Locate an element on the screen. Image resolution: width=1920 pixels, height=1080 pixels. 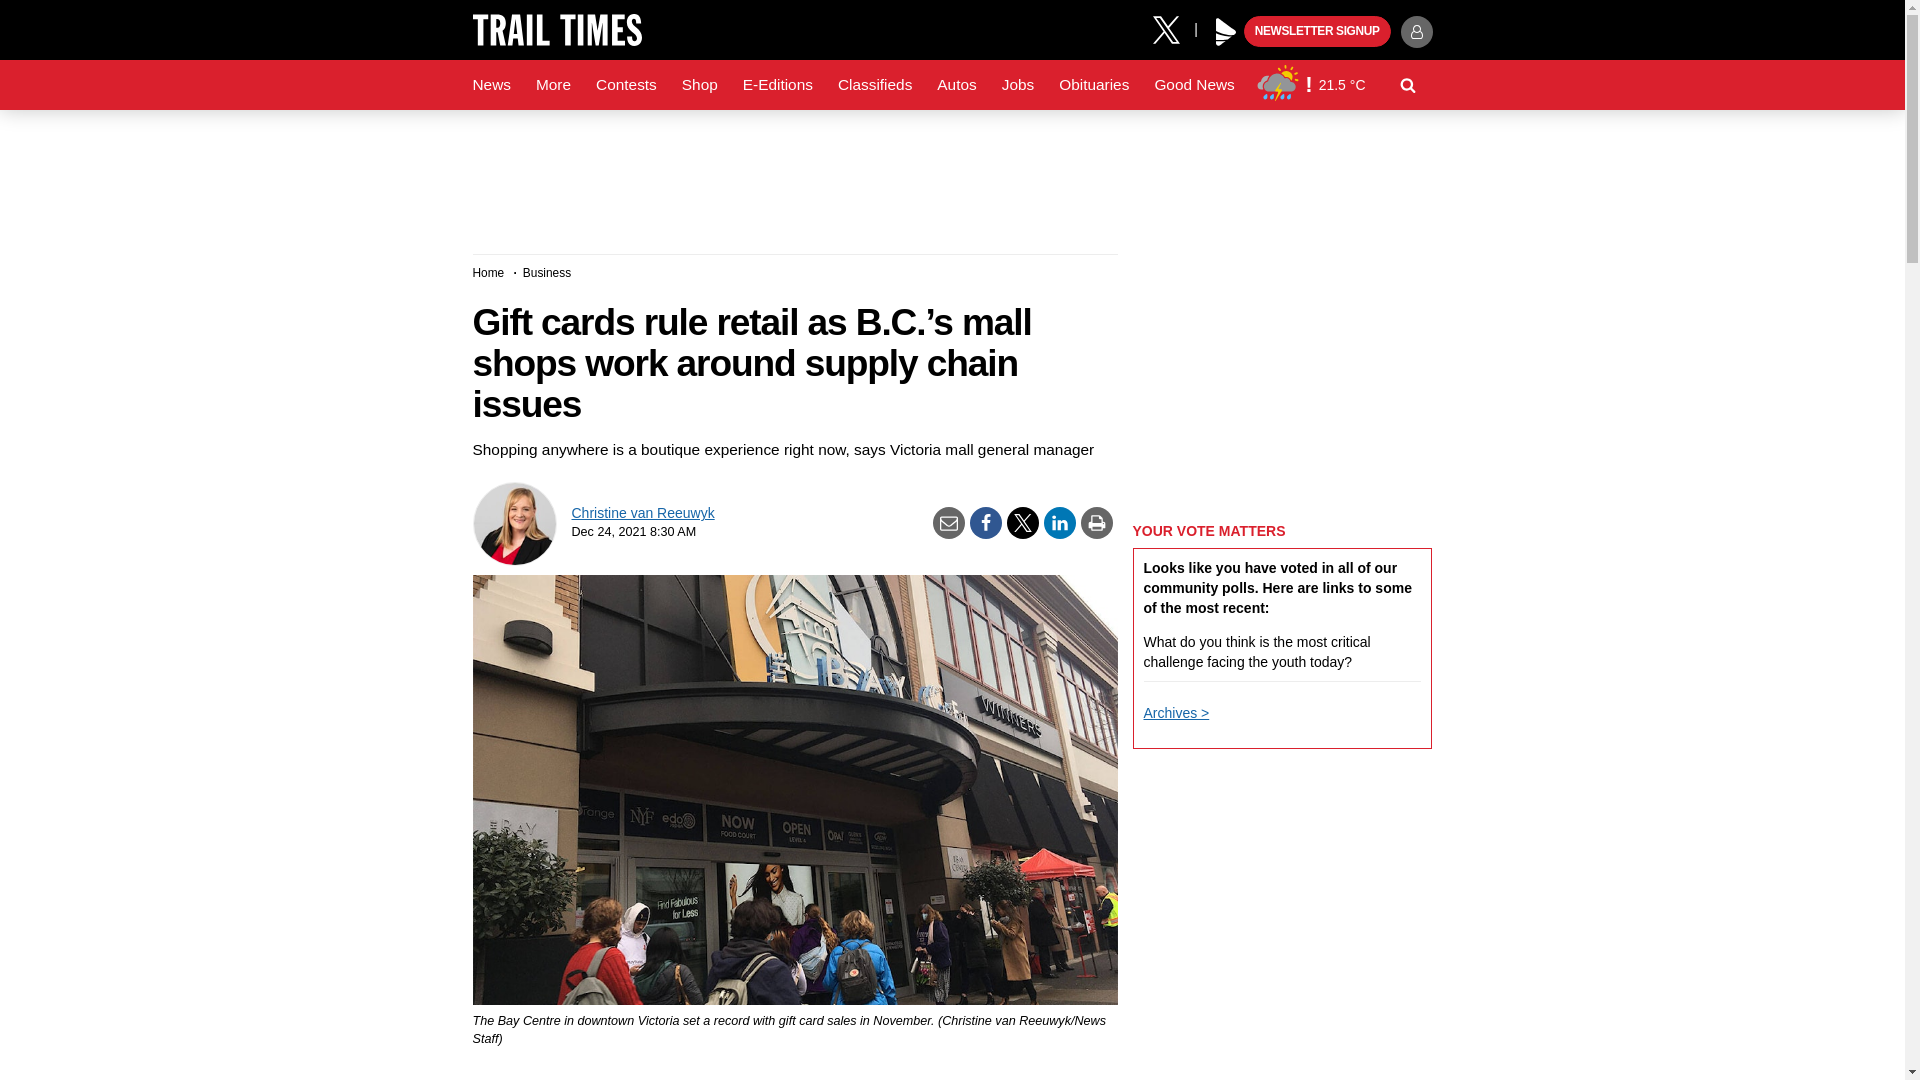
3rd party ad content is located at coordinates (951, 174).